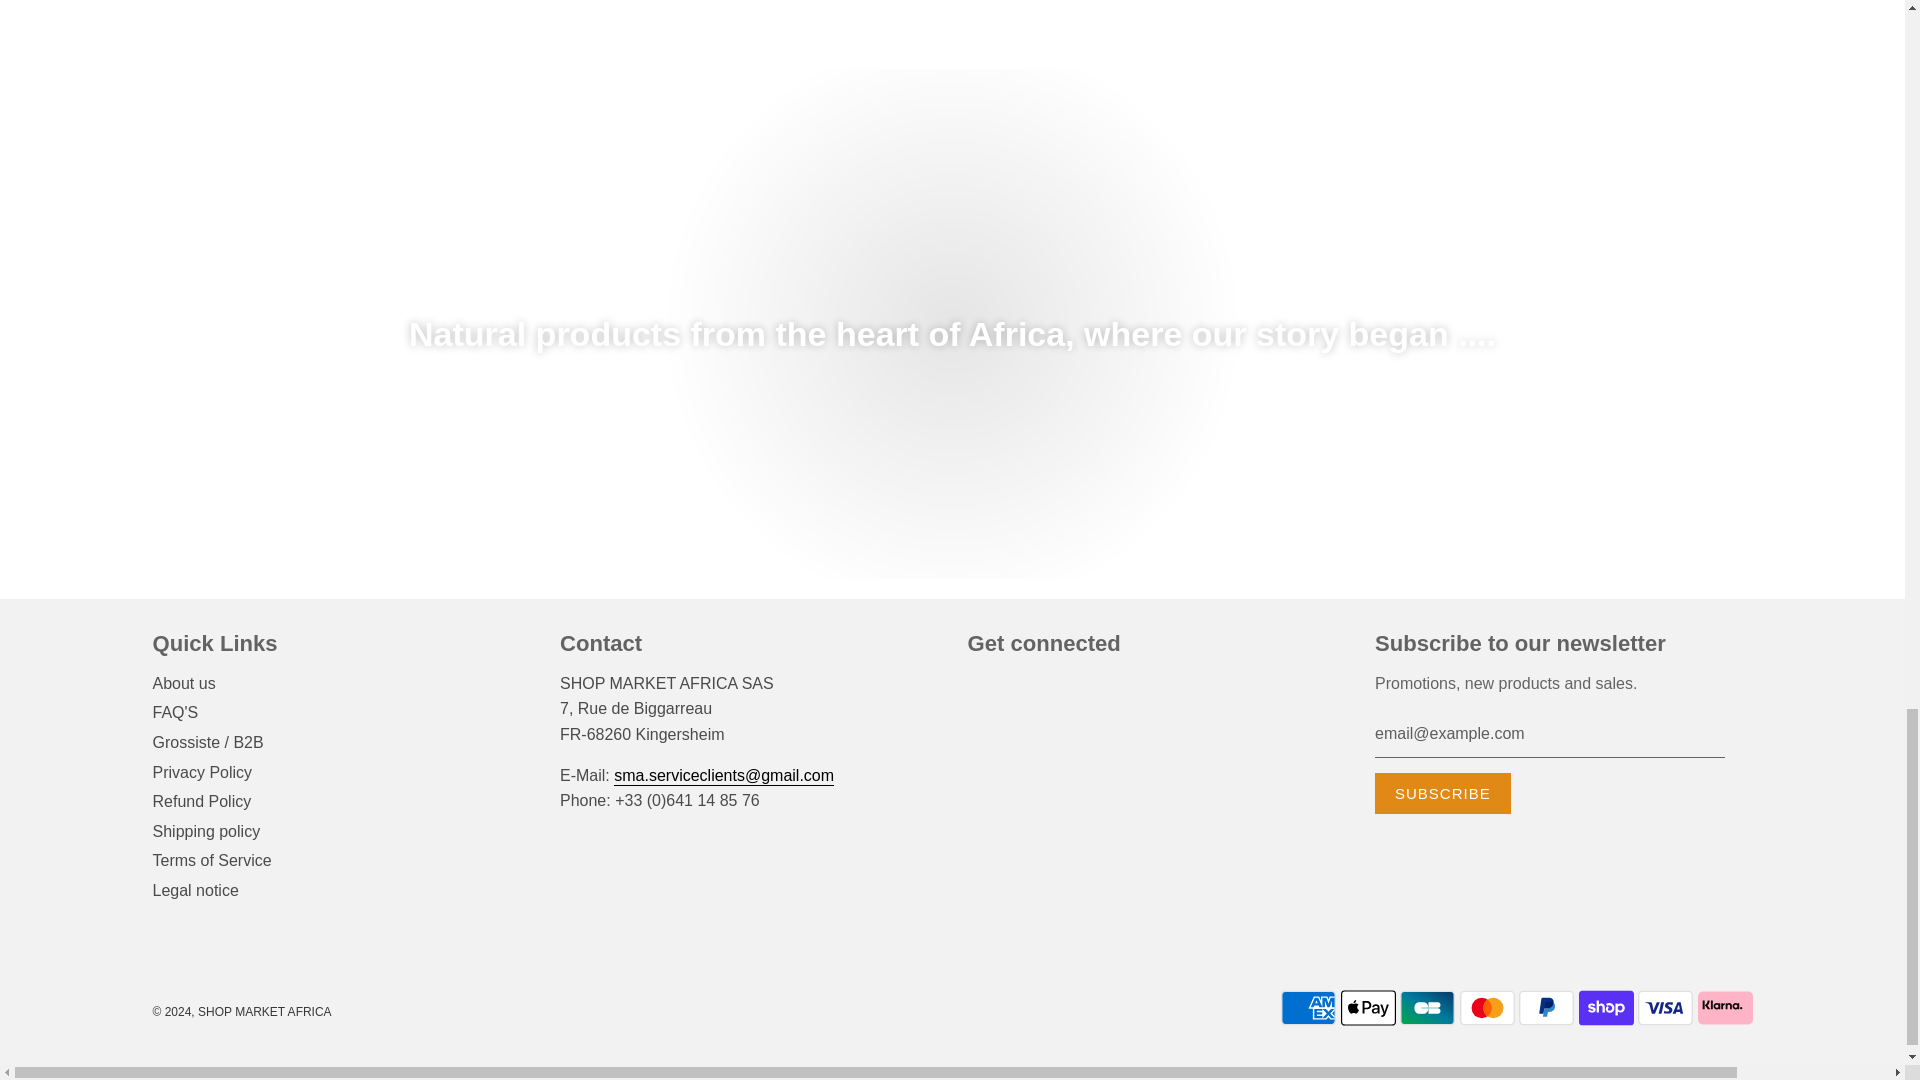 The height and width of the screenshot is (1080, 1920). What do you see at coordinates (1606, 1008) in the screenshot?
I see `Shop Pay` at bounding box center [1606, 1008].